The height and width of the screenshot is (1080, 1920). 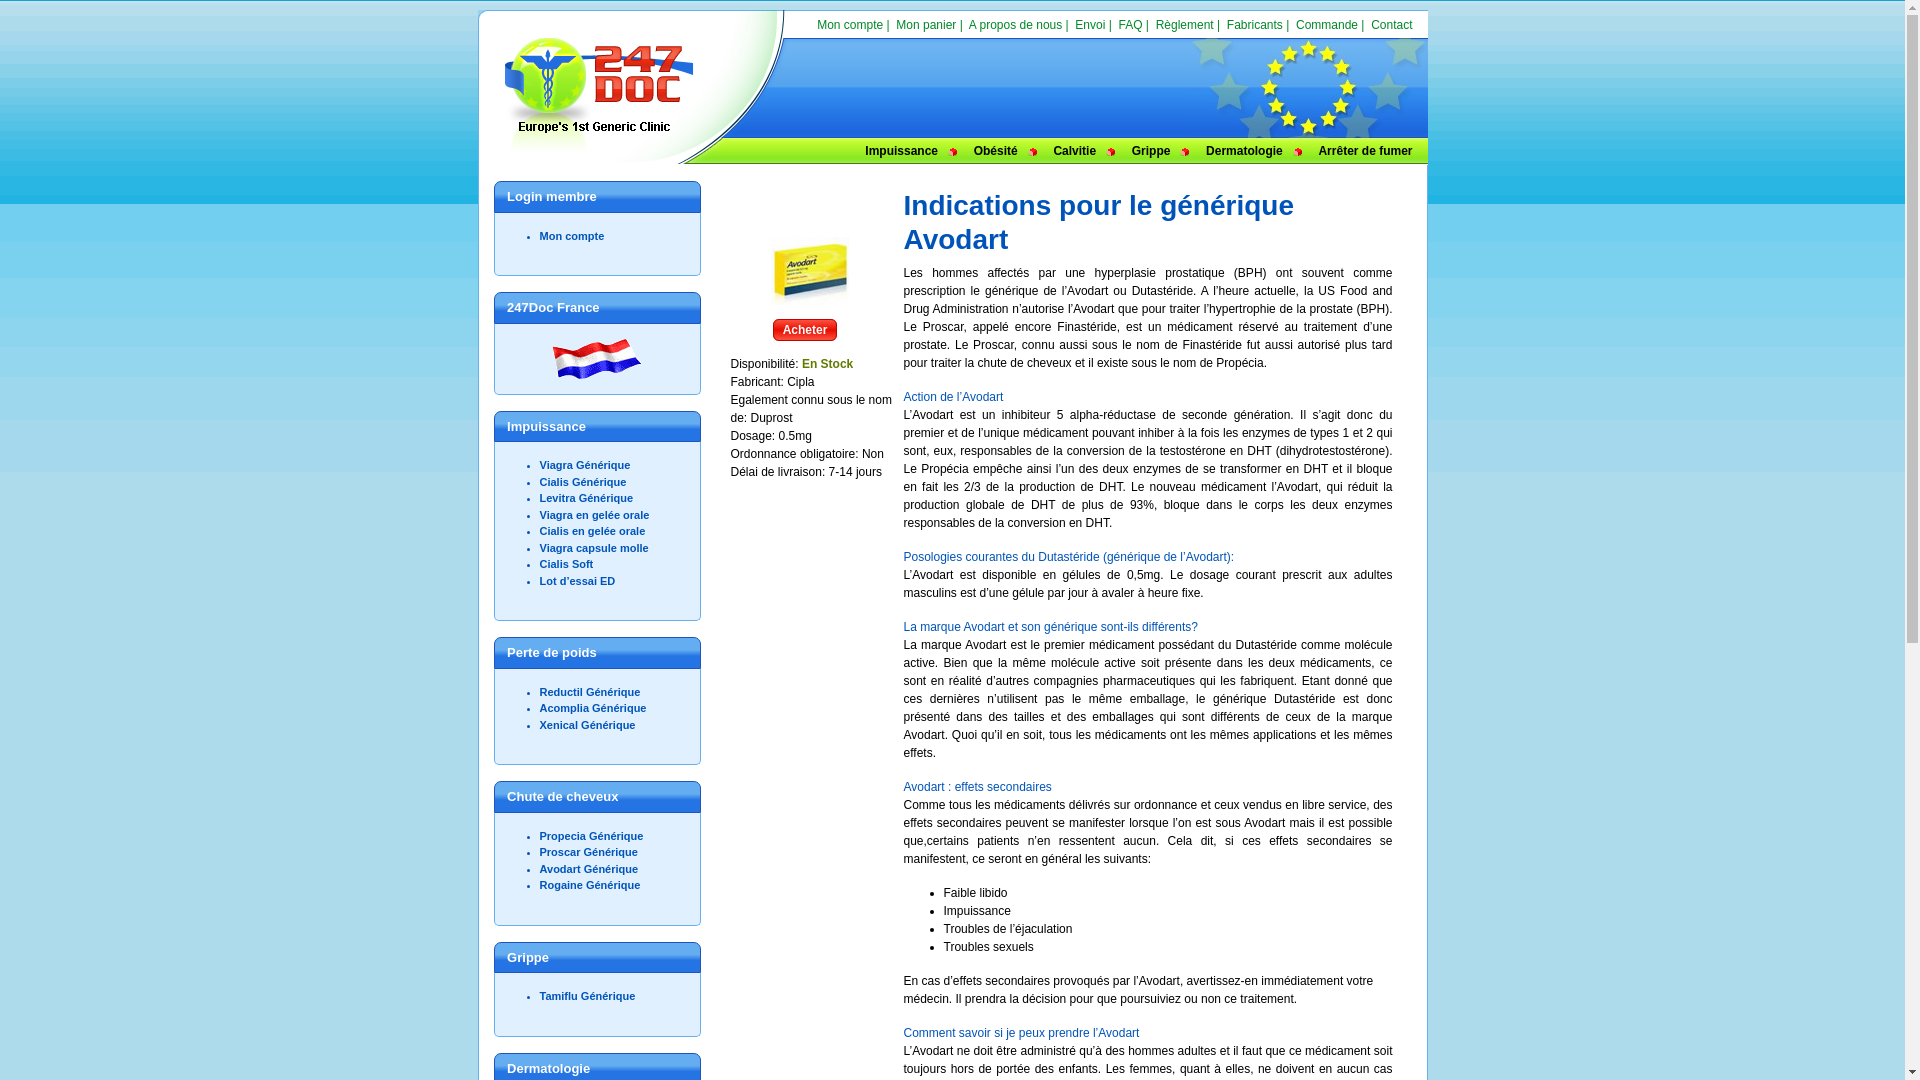 I want to click on Impuissance, so click(x=902, y=151).